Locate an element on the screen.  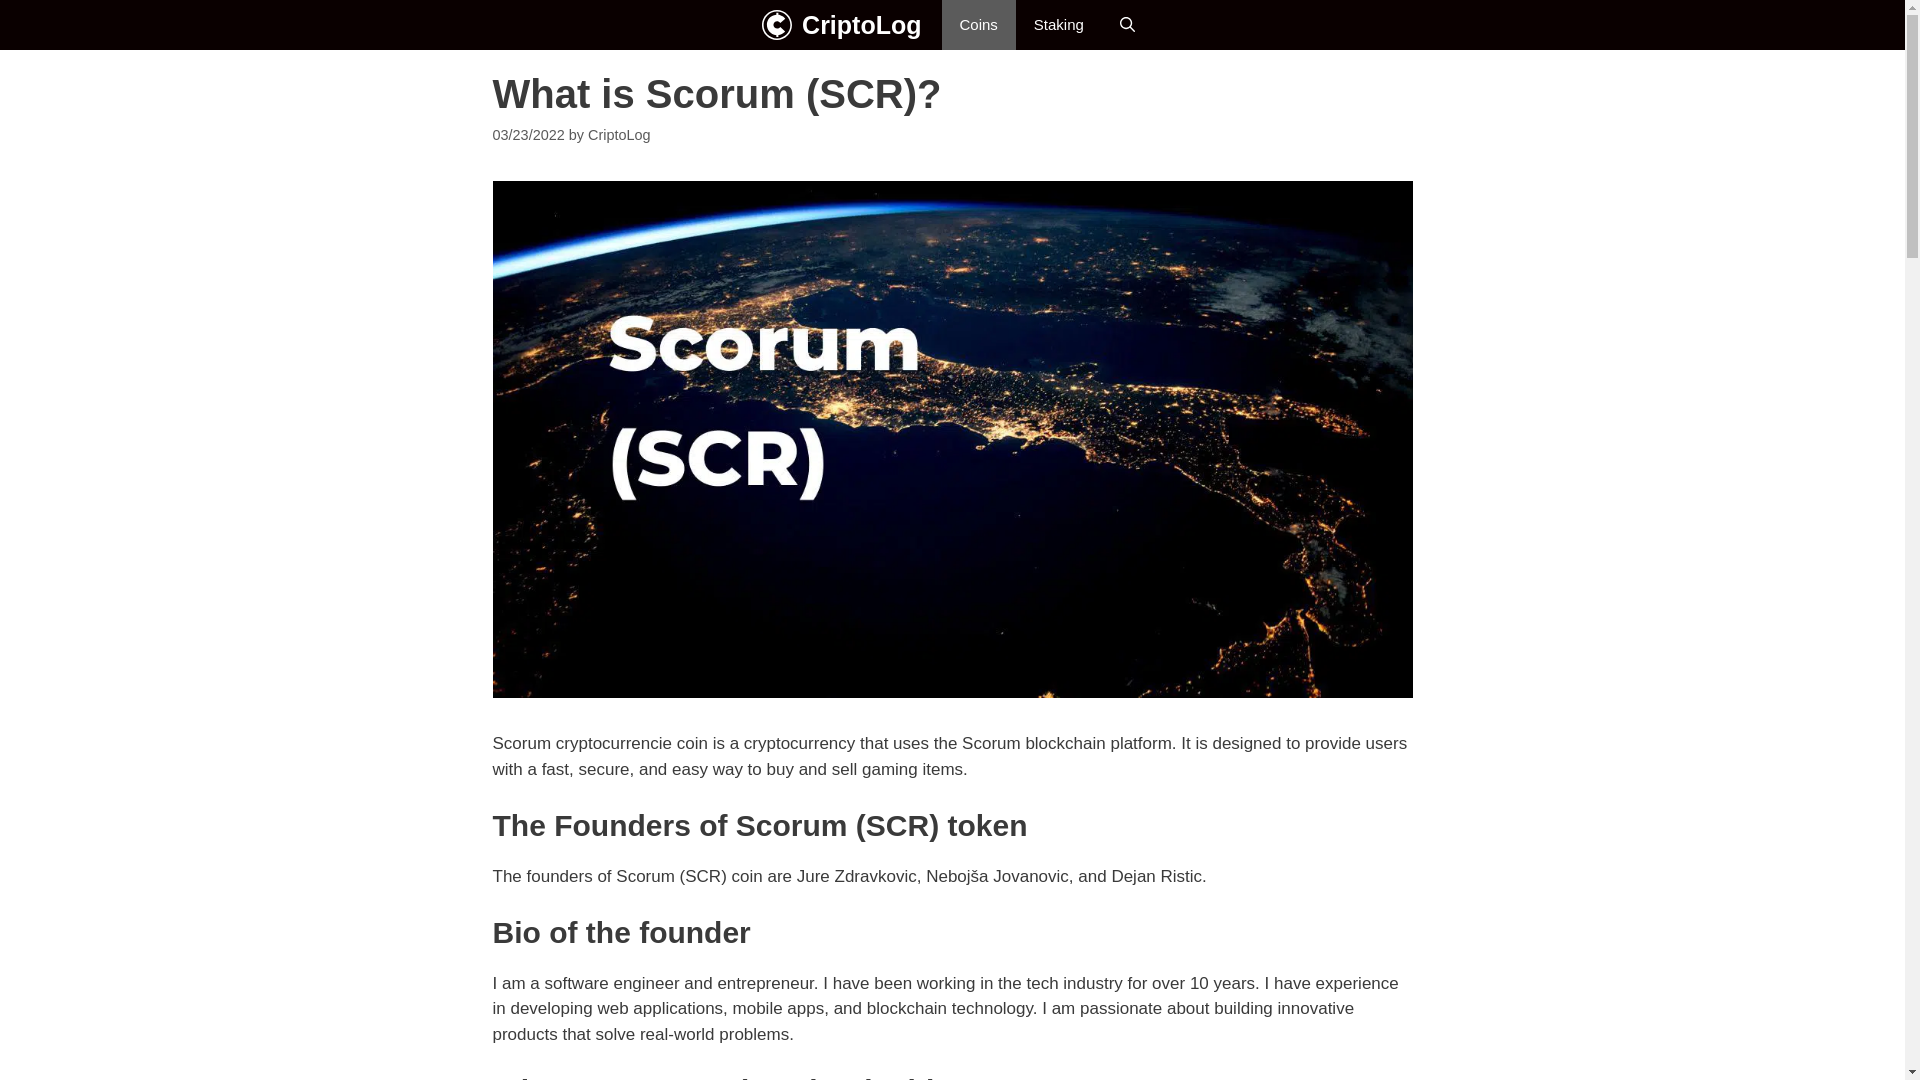
Staking is located at coordinates (1058, 24).